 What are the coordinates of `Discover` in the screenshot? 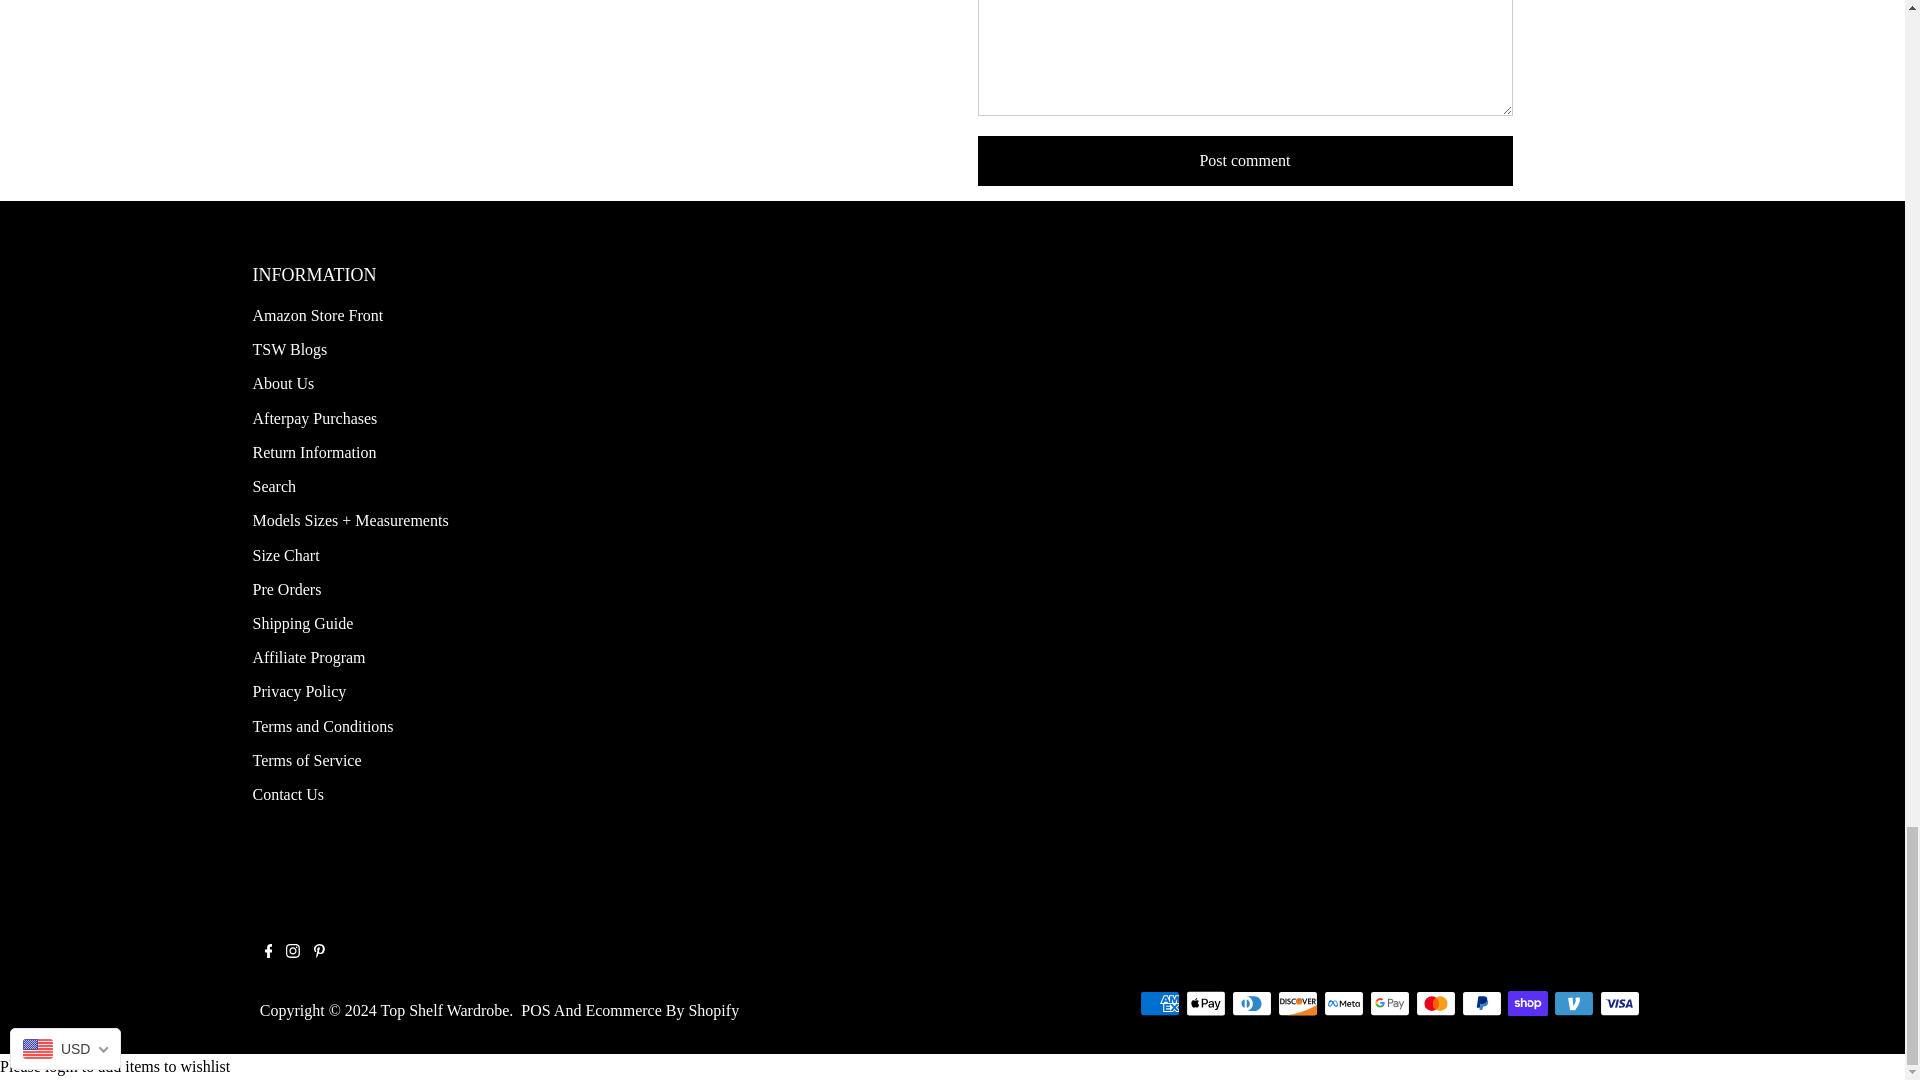 It's located at (1298, 1004).